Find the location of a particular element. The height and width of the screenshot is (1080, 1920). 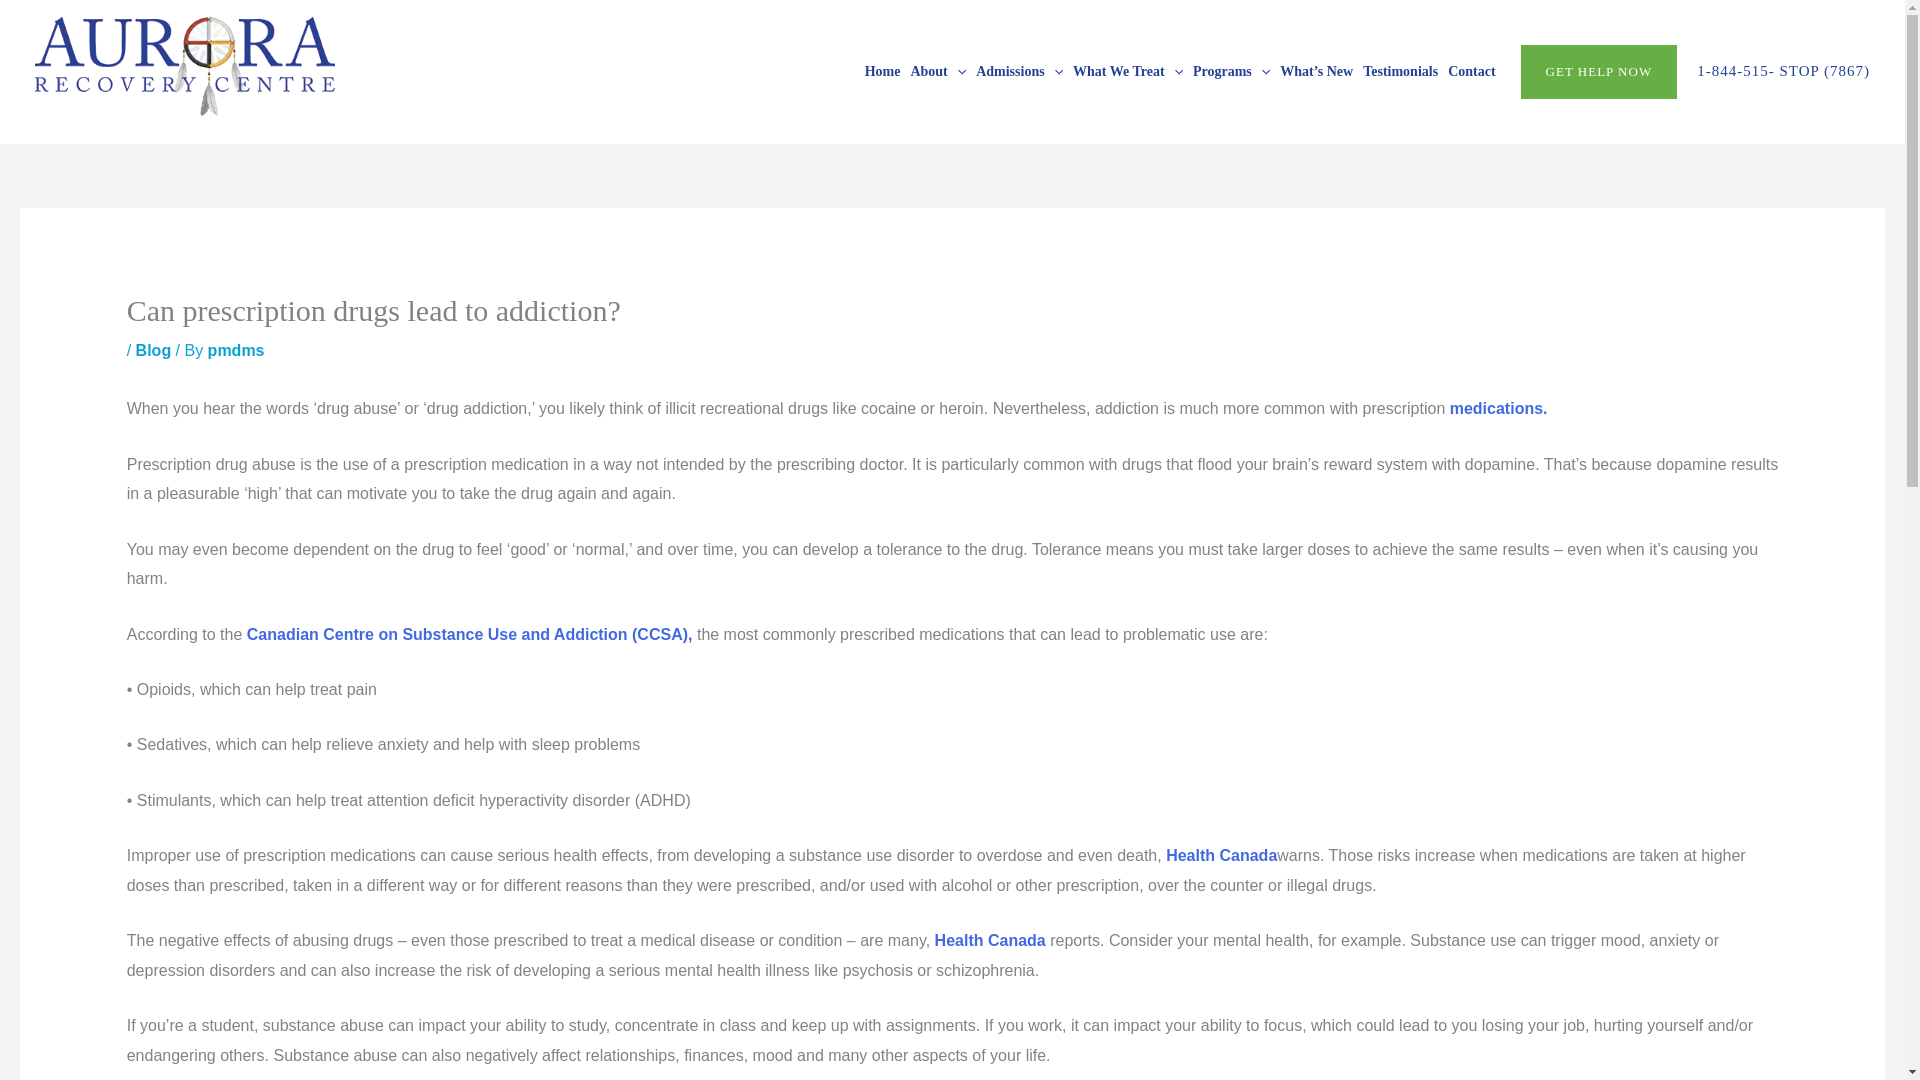

Programs is located at coordinates (1231, 71).